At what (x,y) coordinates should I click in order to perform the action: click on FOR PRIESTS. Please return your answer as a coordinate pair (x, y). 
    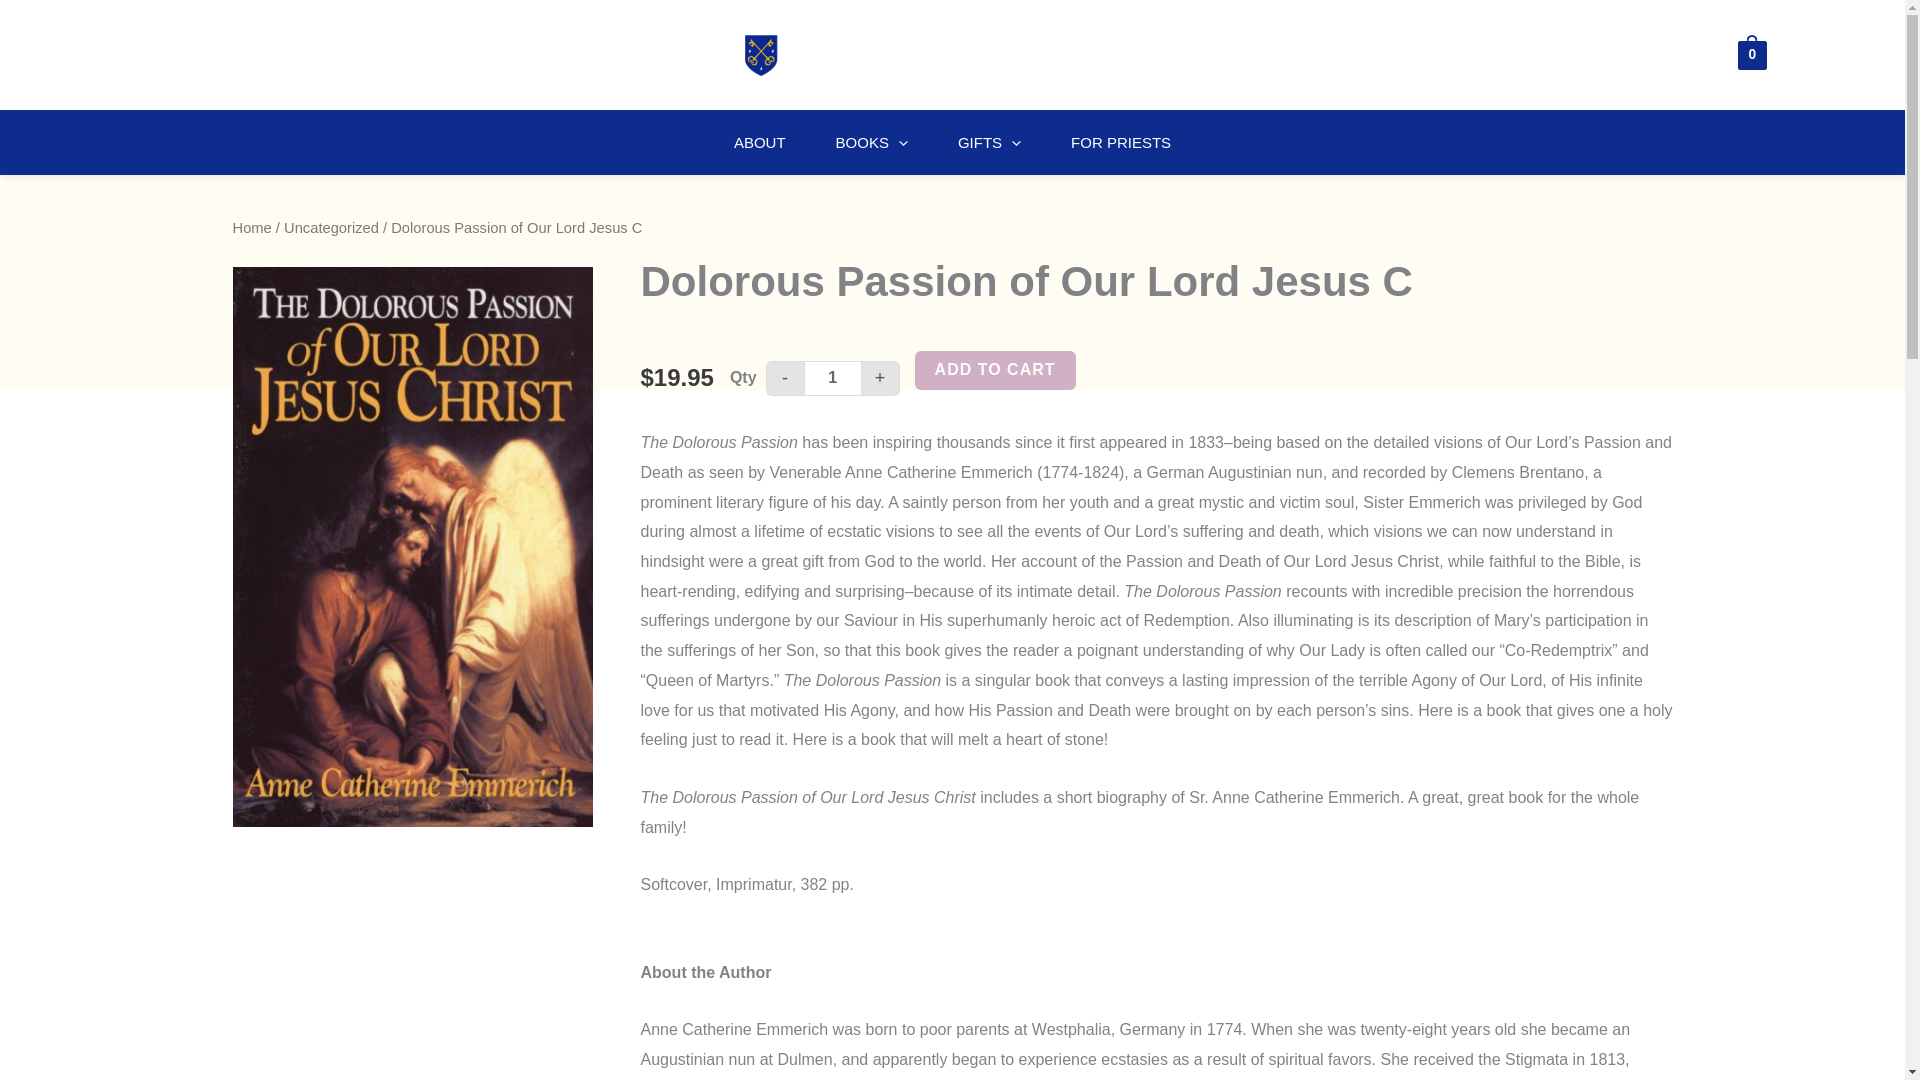
    Looking at the image, I should click on (1121, 142).